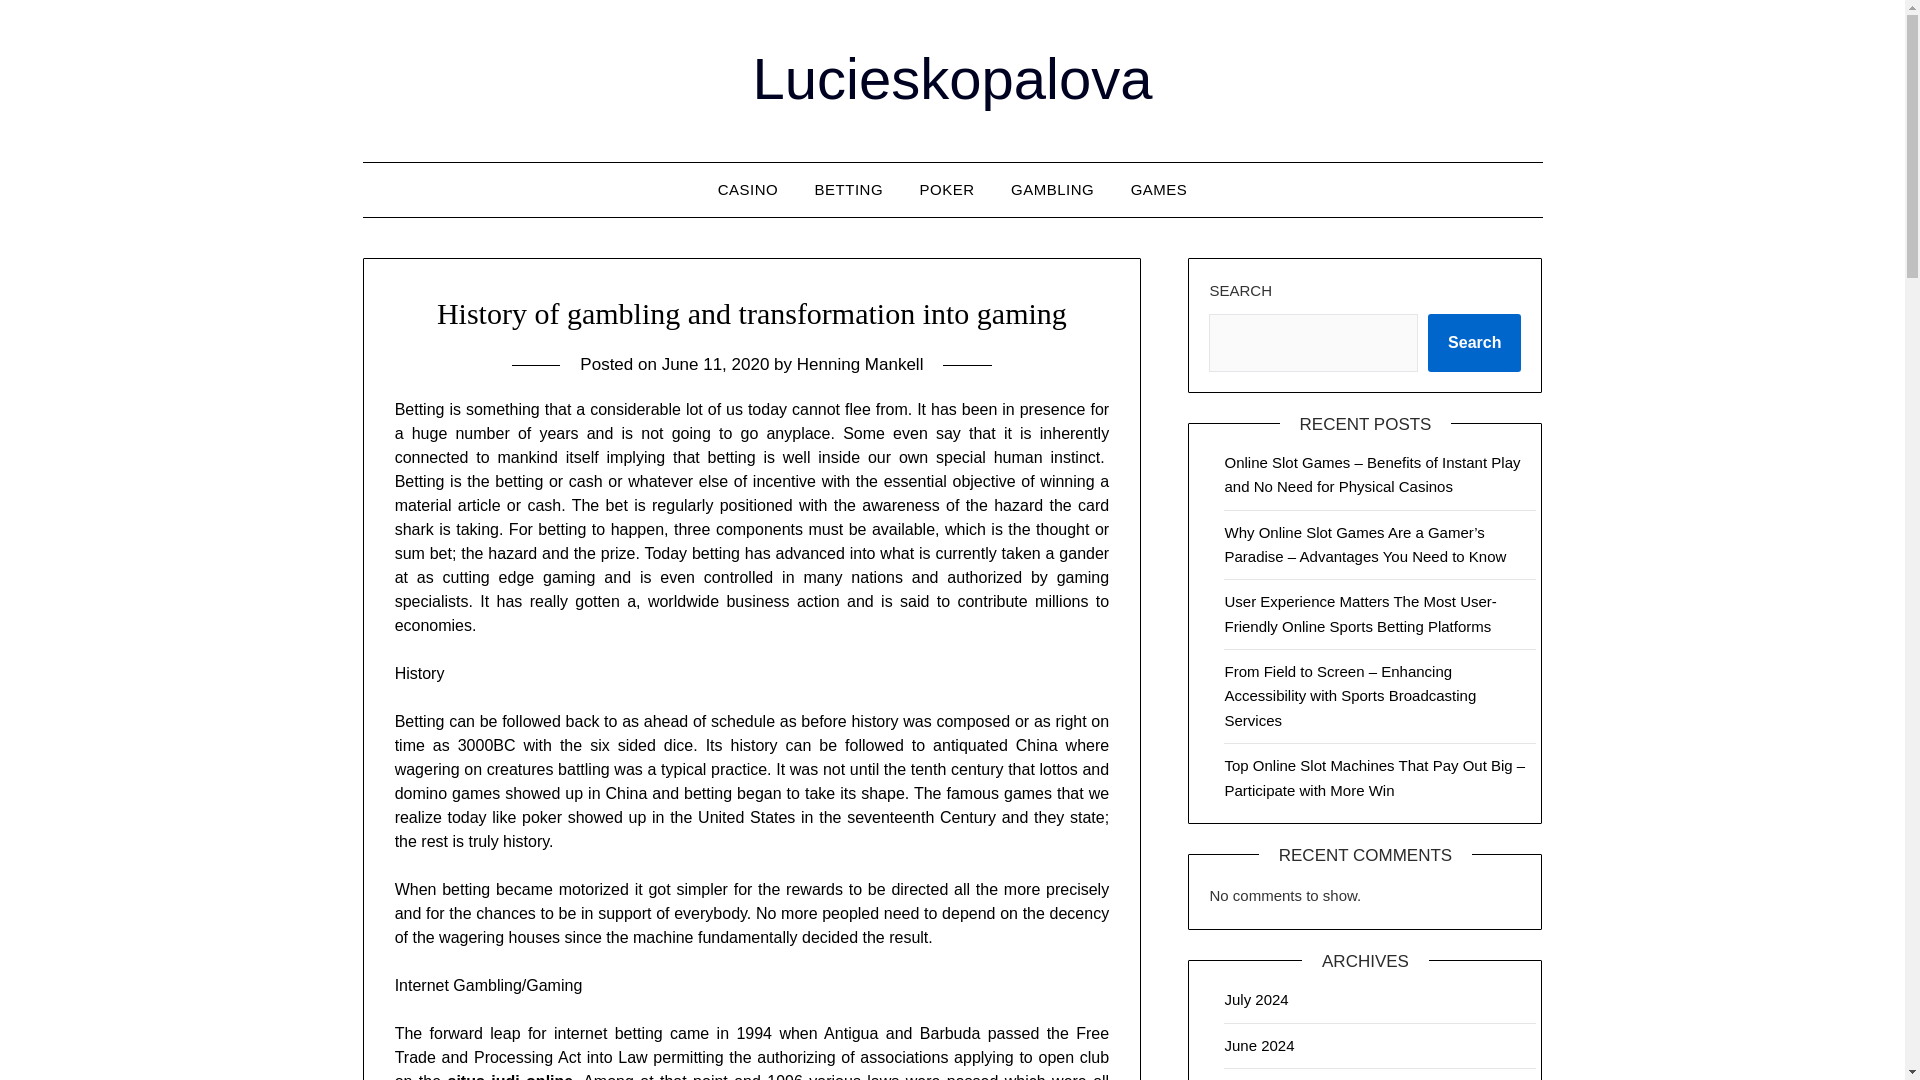  I want to click on July 2024, so click(1256, 999).